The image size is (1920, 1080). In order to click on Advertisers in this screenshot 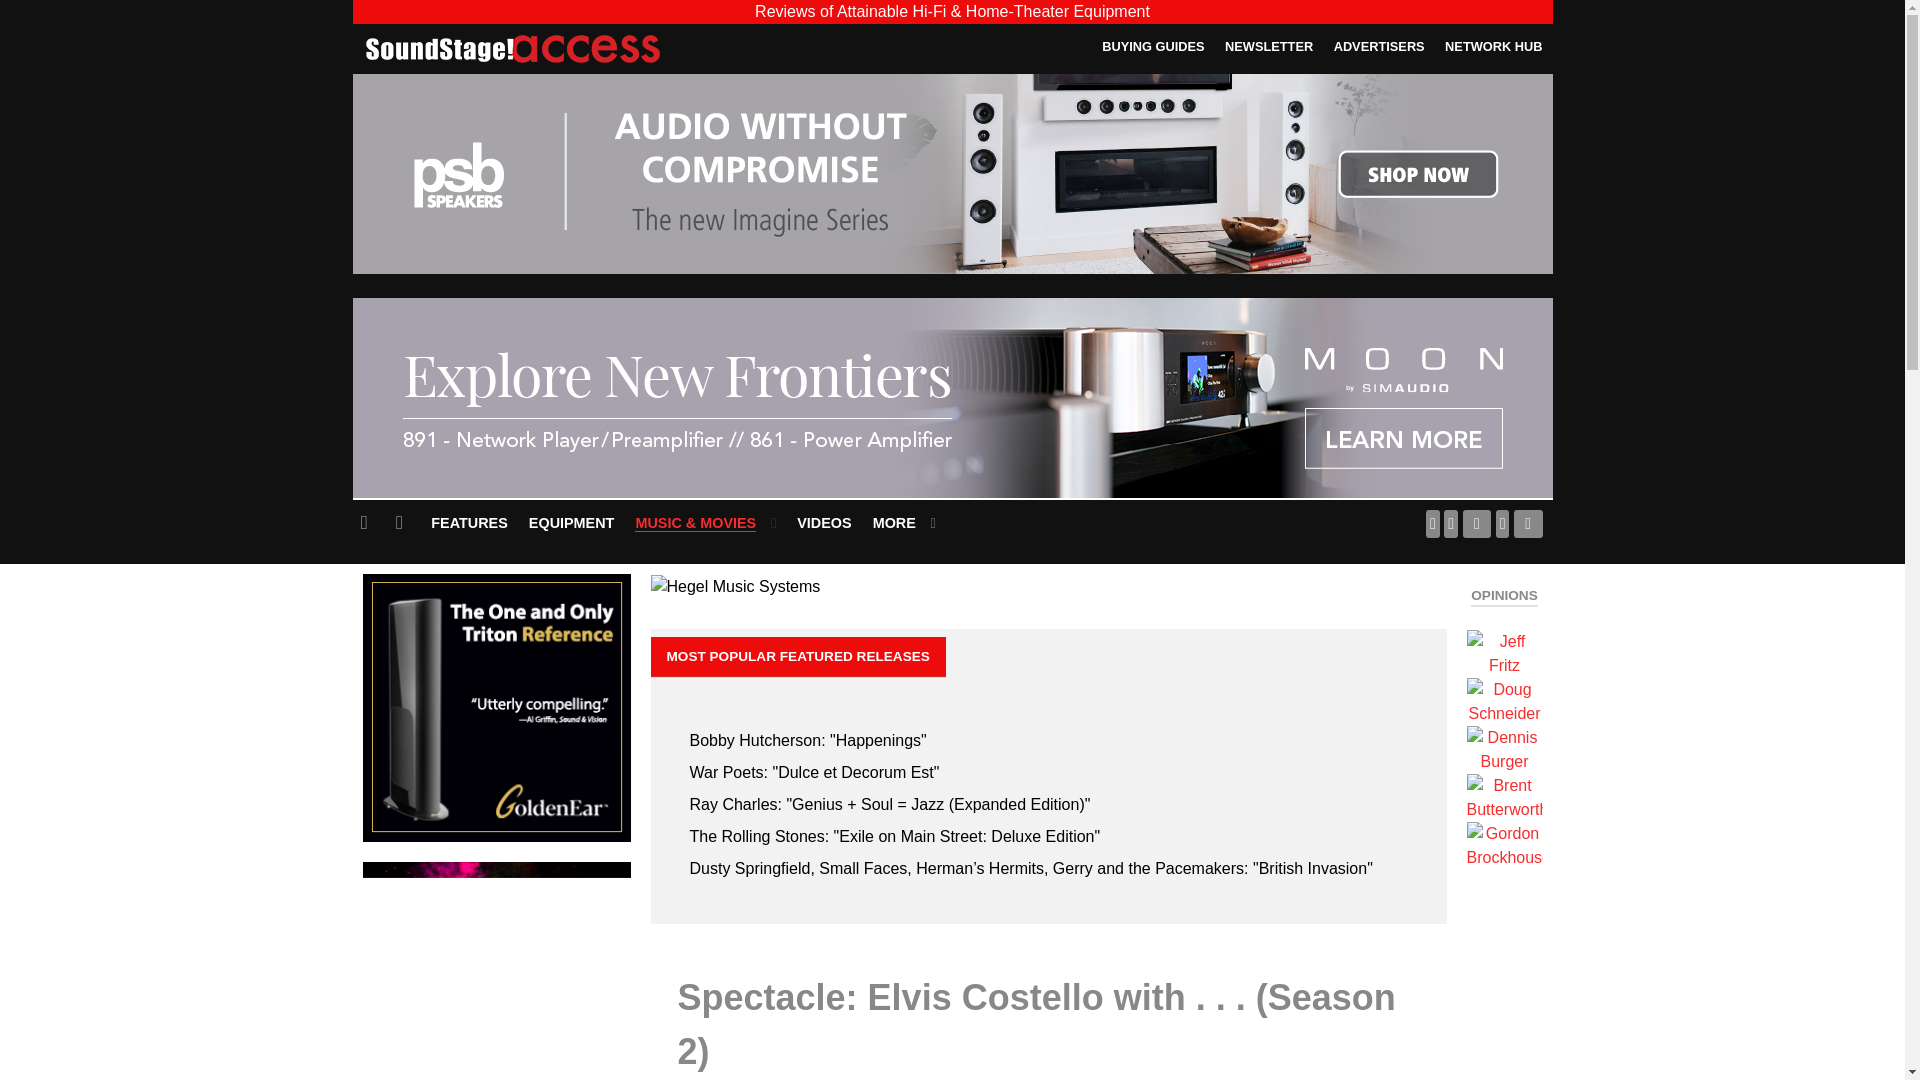, I will do `click(1379, 46)`.